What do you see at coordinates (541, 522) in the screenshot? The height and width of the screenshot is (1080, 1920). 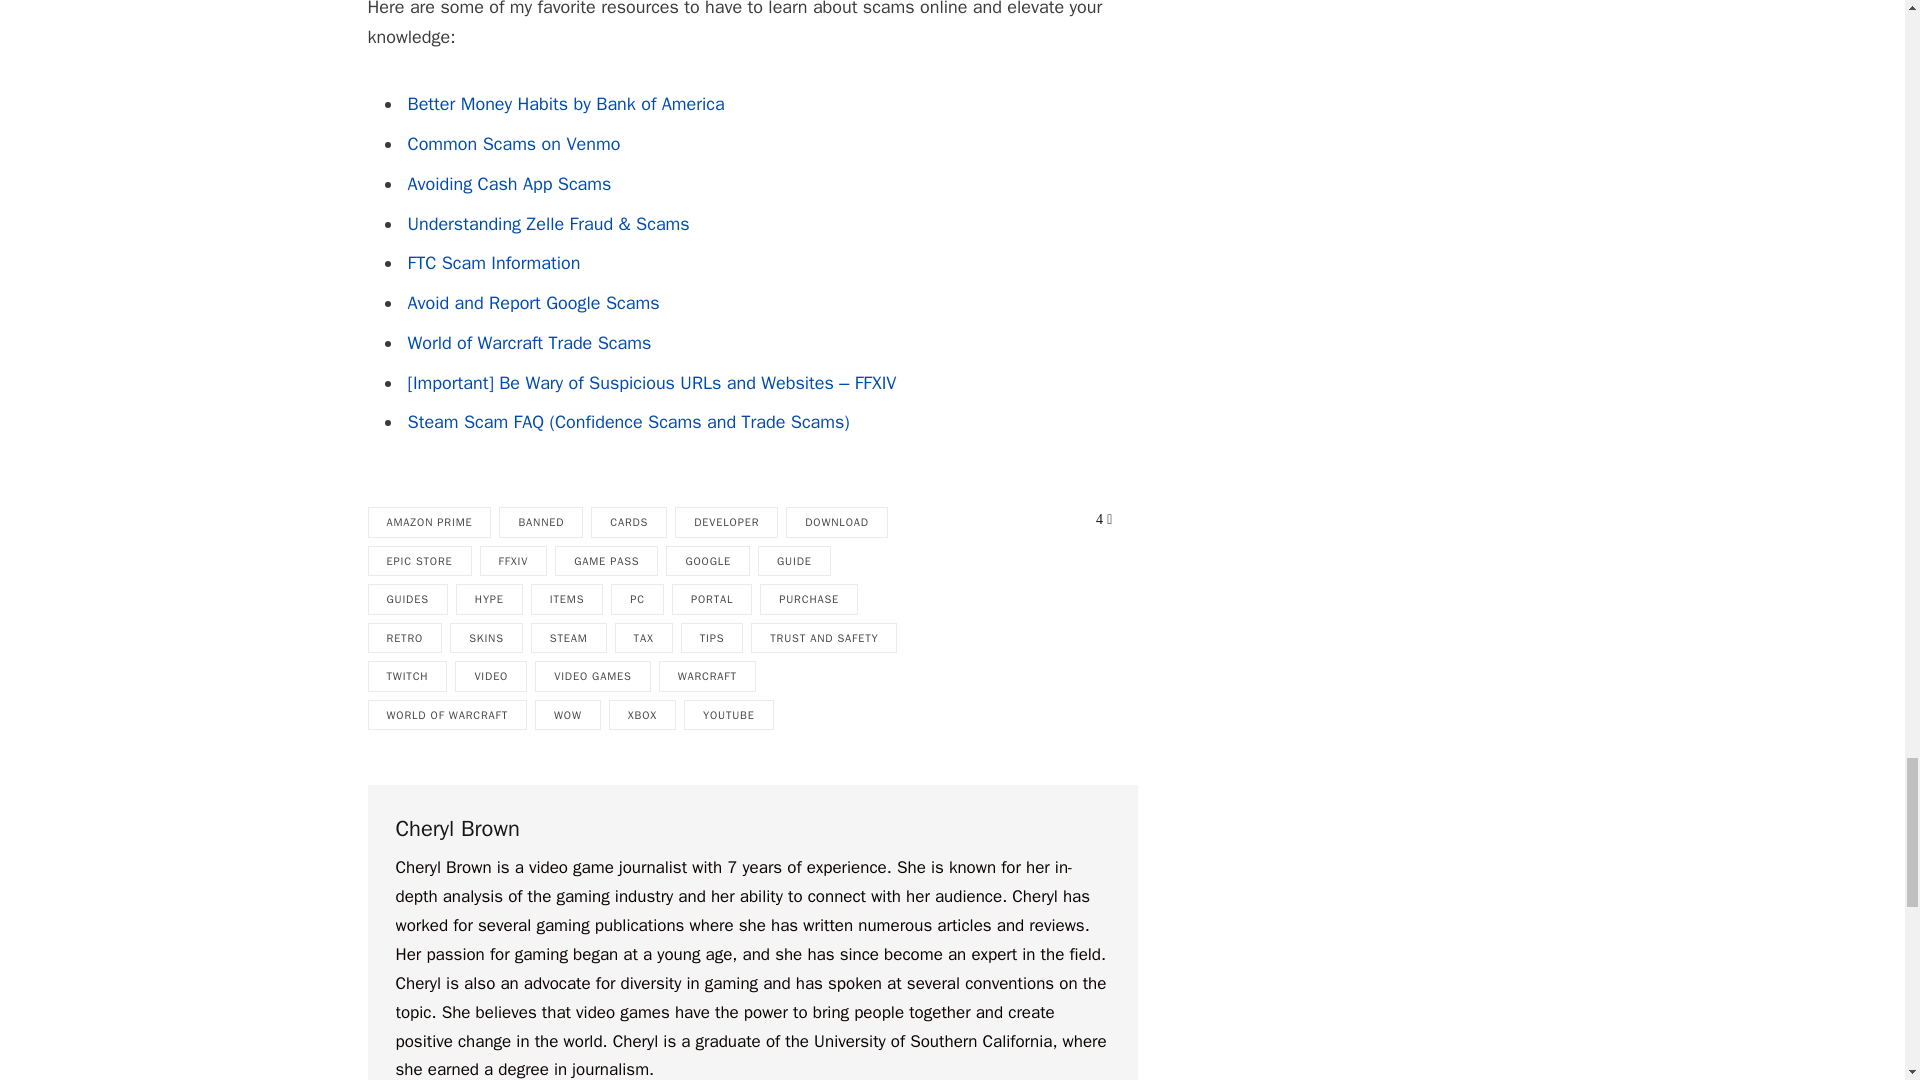 I see `BANNED` at bounding box center [541, 522].